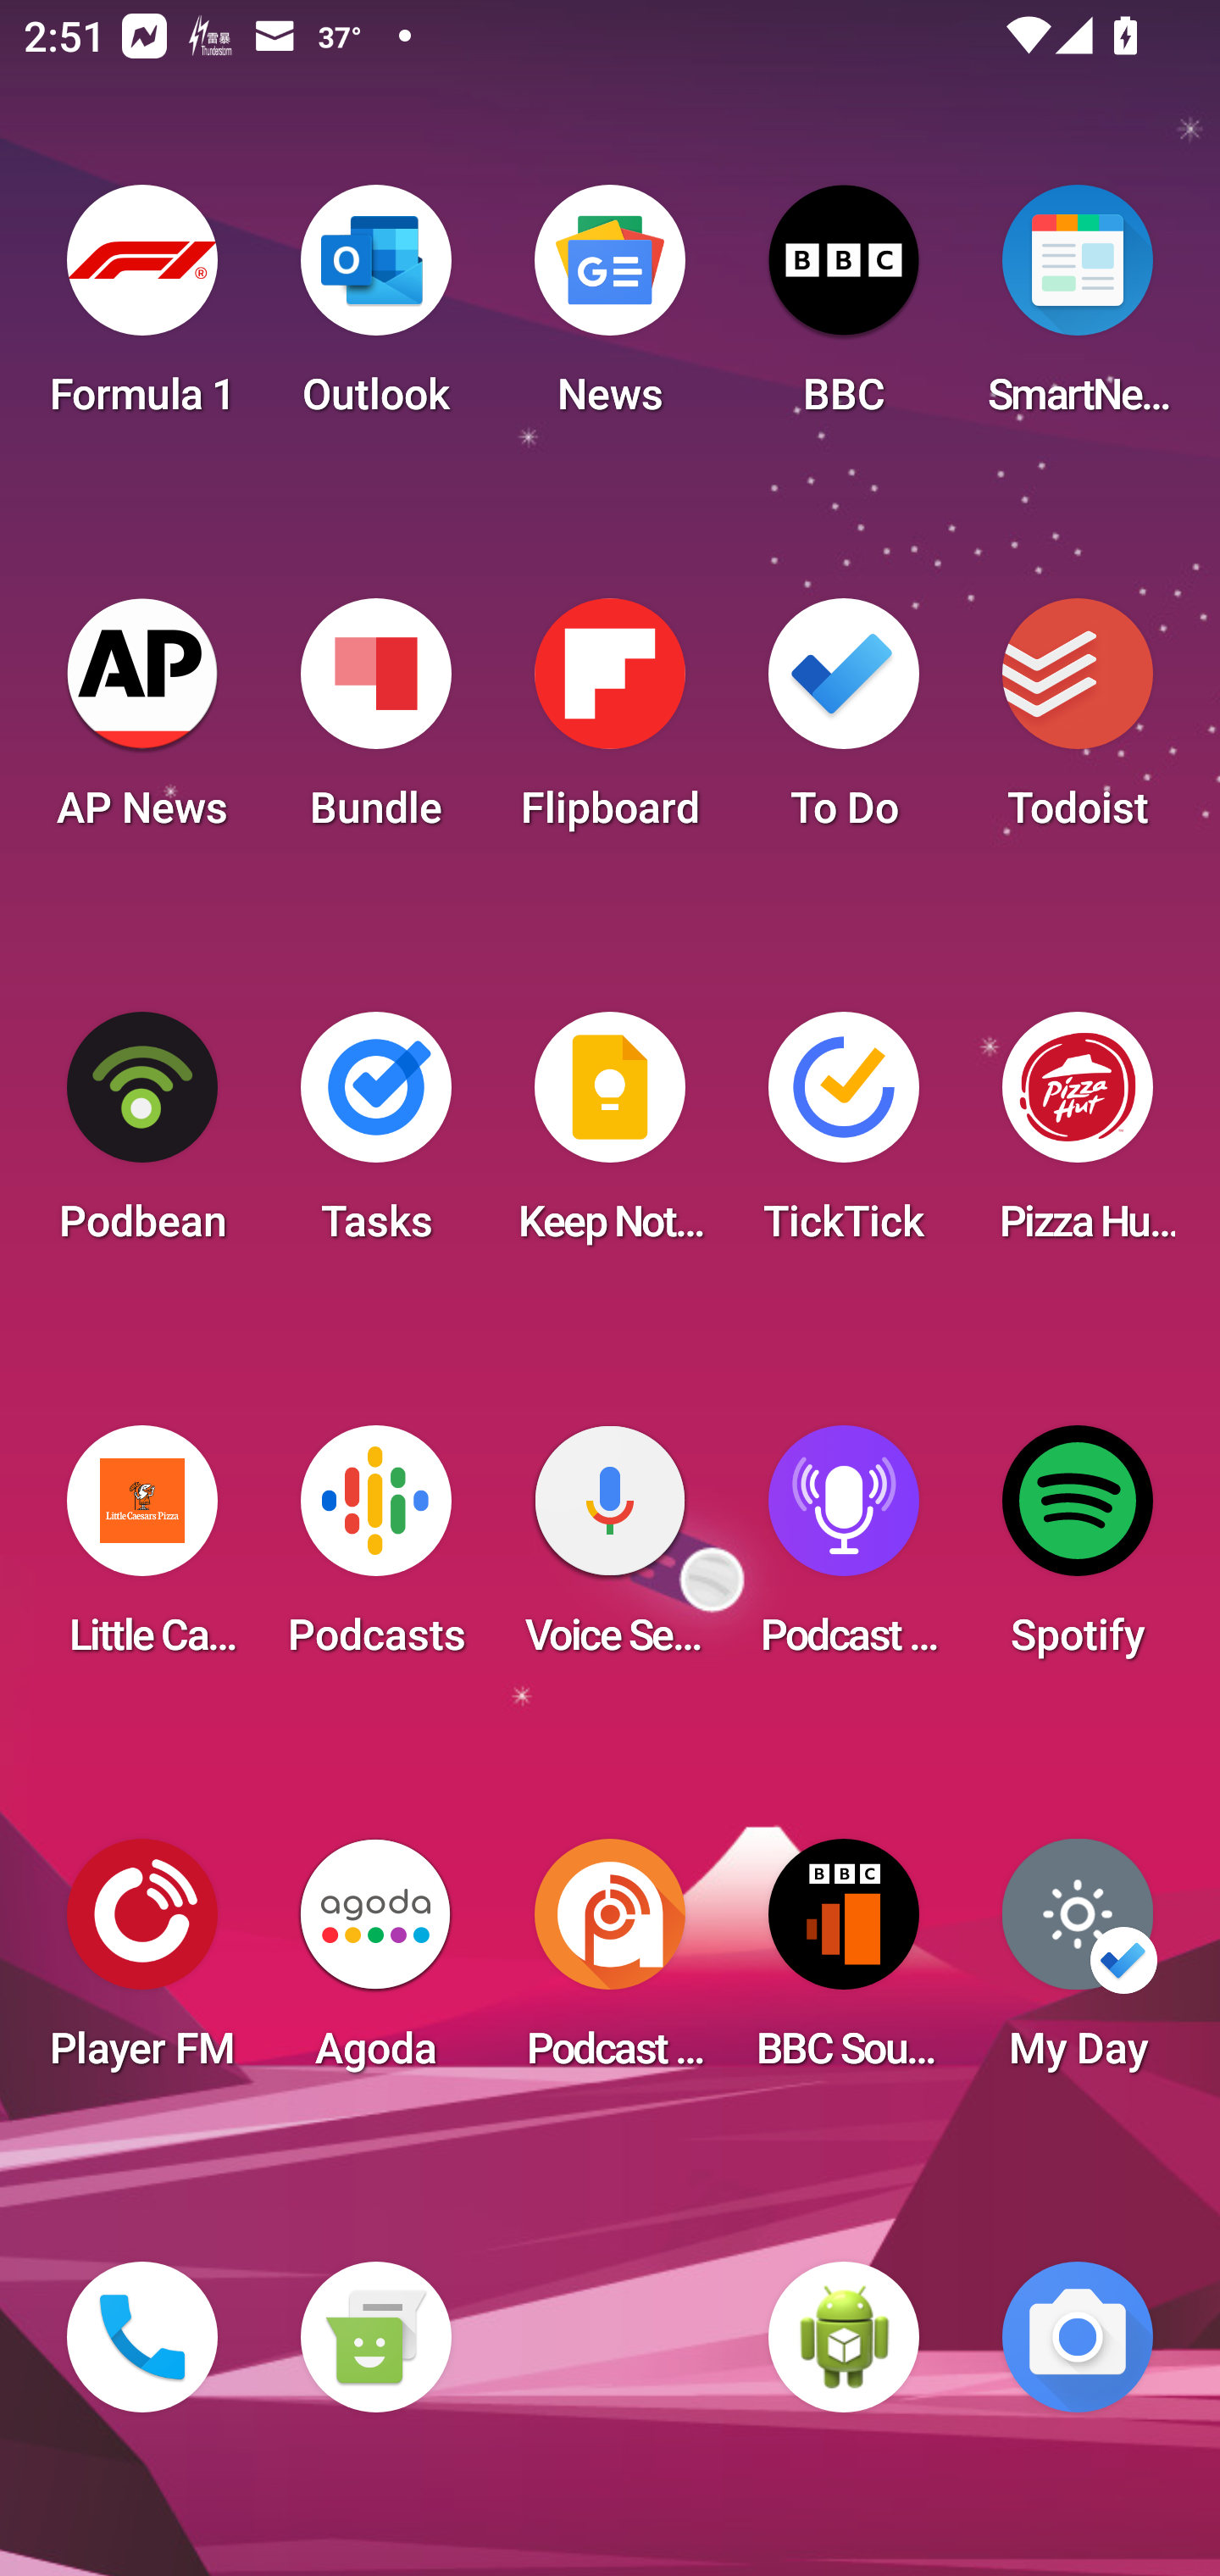 This screenshot has height=2576, width=1220. Describe the element at coordinates (142, 310) in the screenshot. I see `Formula 1` at that location.